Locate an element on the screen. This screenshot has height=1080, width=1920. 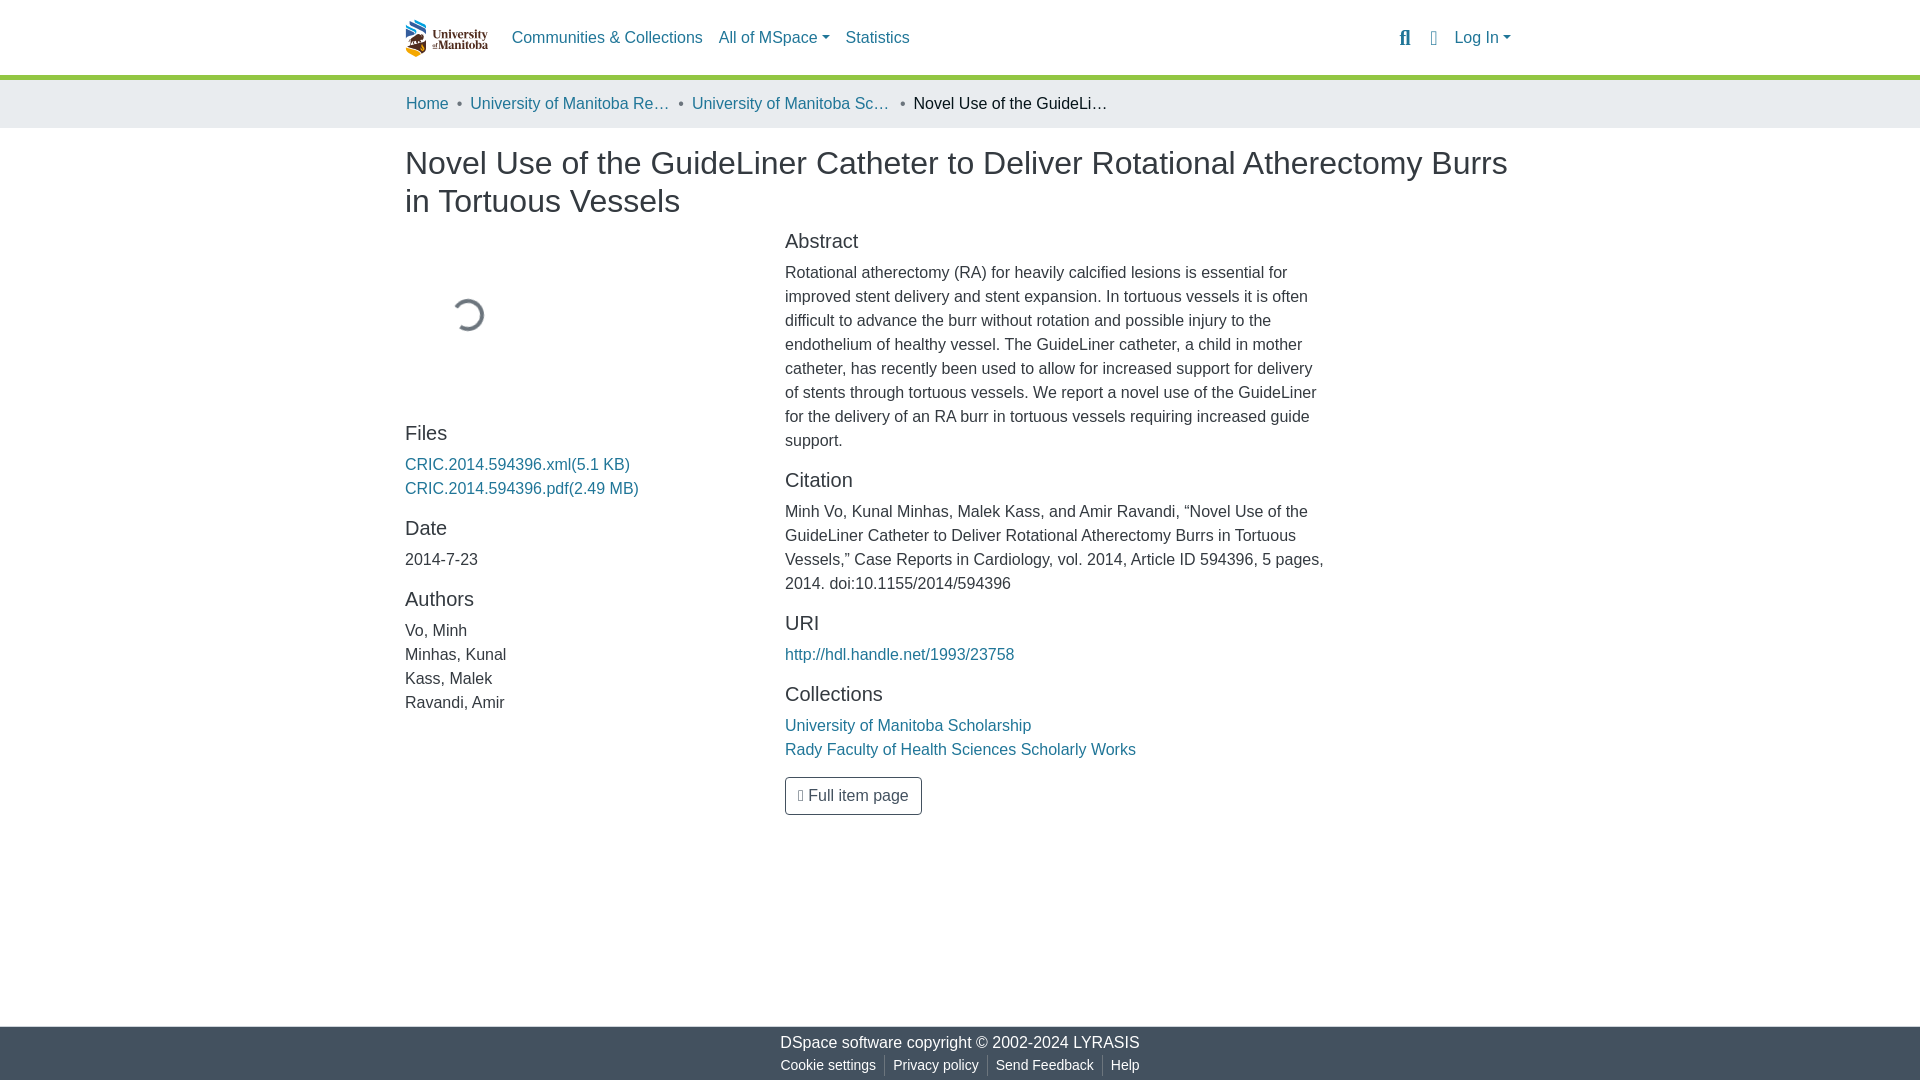
Home is located at coordinates (427, 103).